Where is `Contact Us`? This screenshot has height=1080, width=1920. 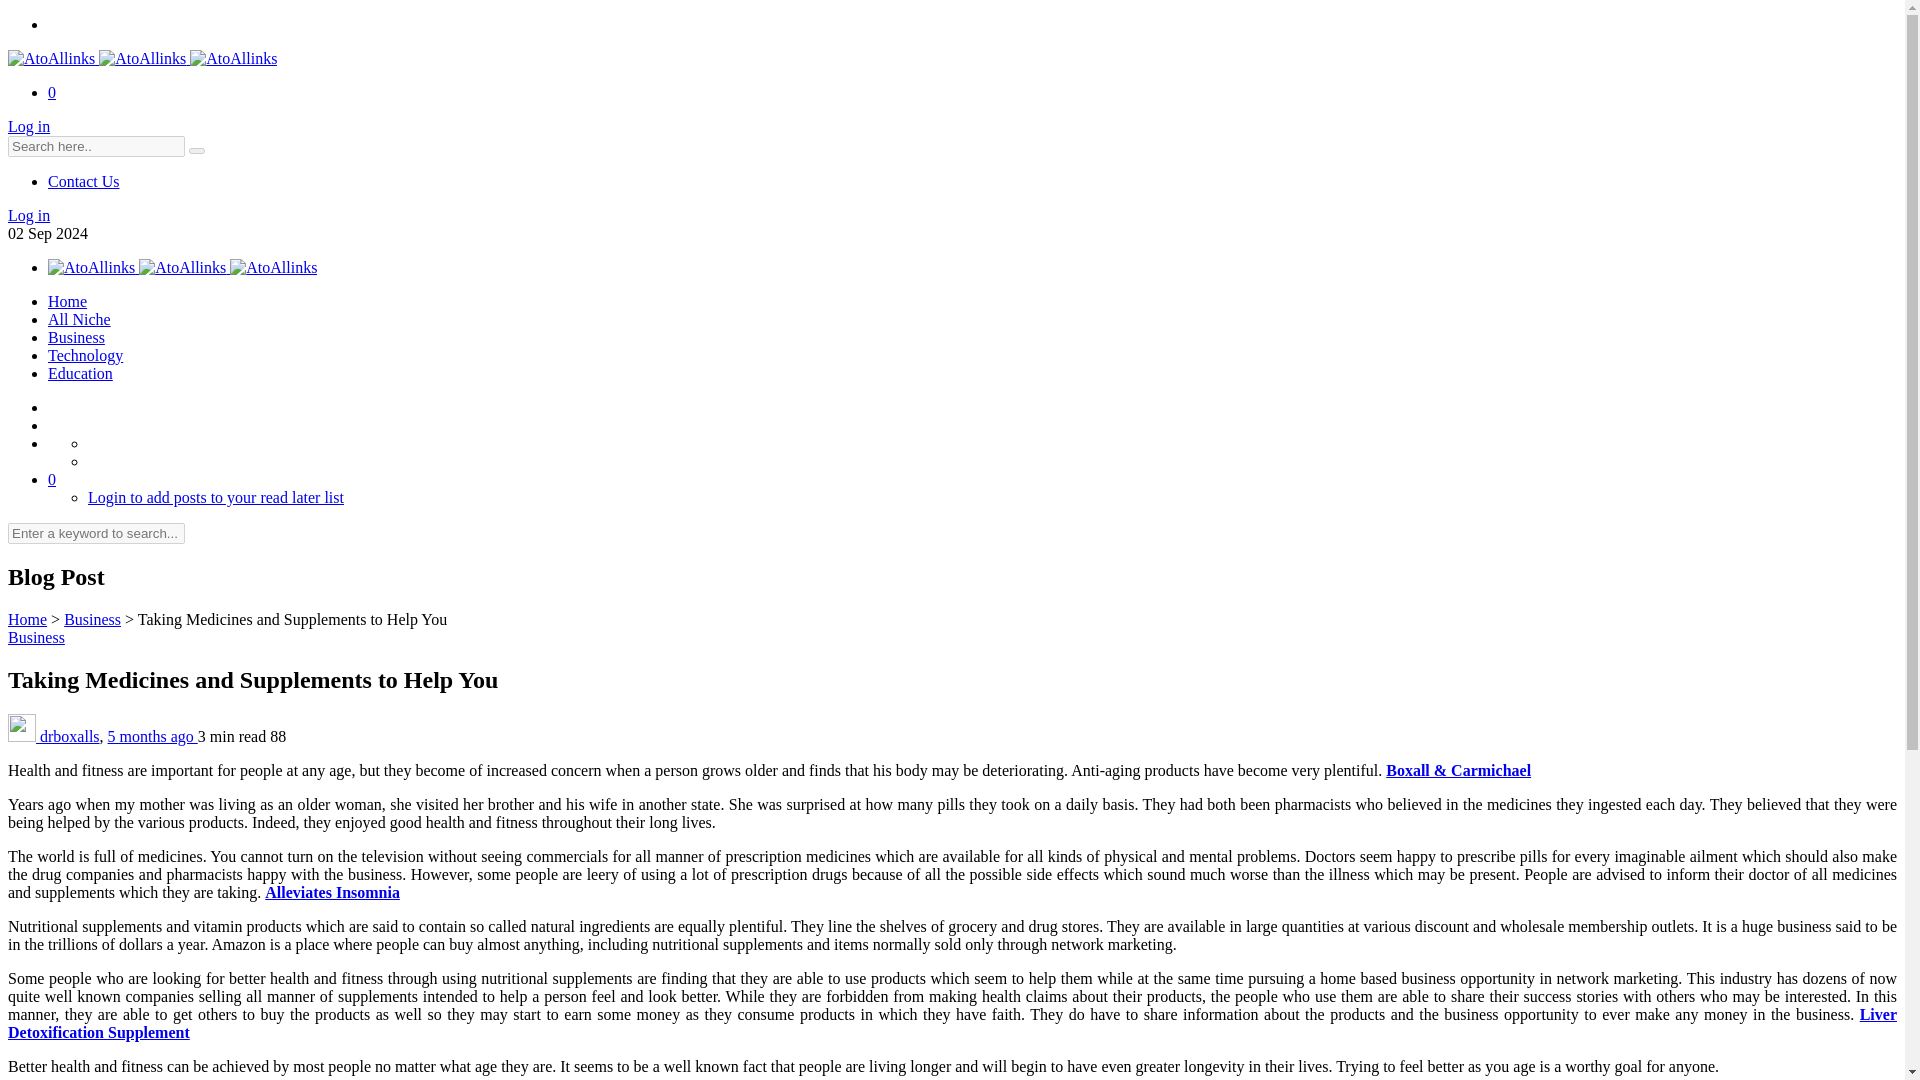
Contact Us is located at coordinates (84, 181).